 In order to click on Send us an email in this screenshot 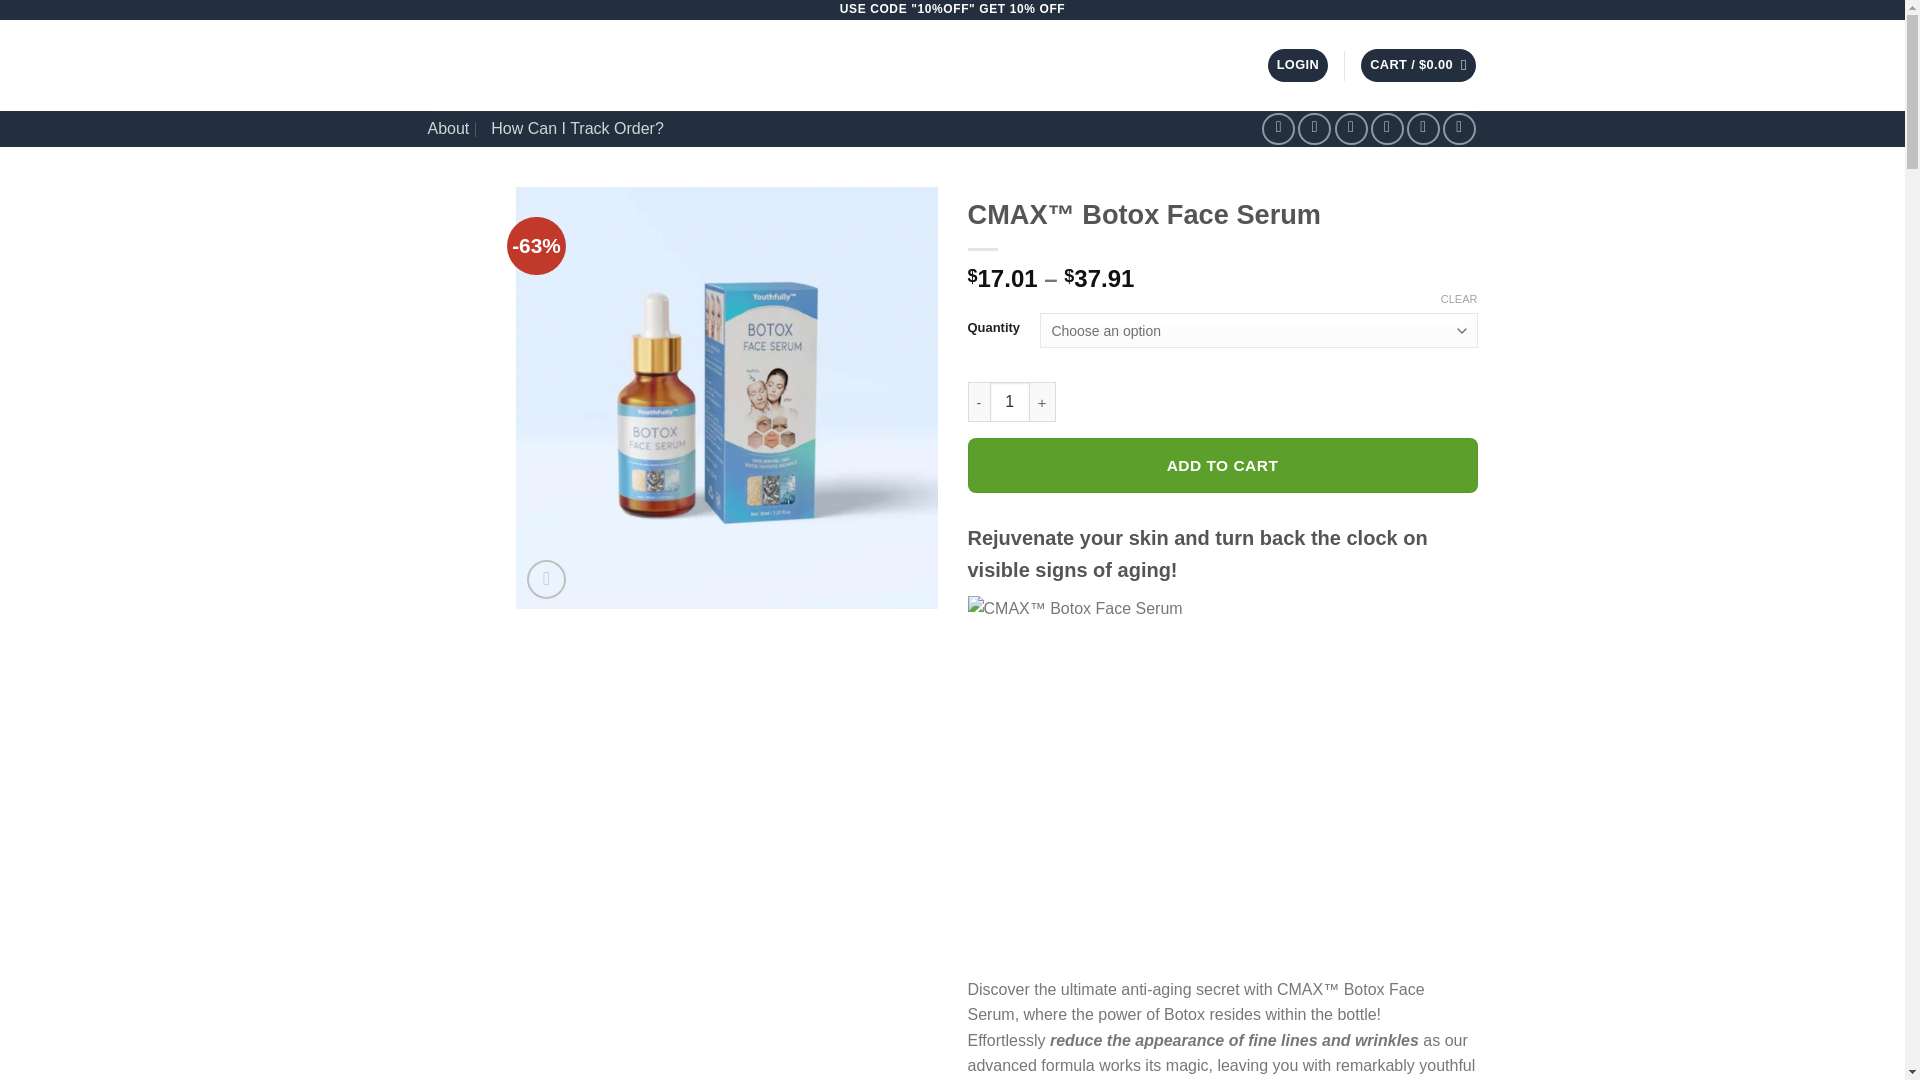, I will do `click(1386, 129)`.